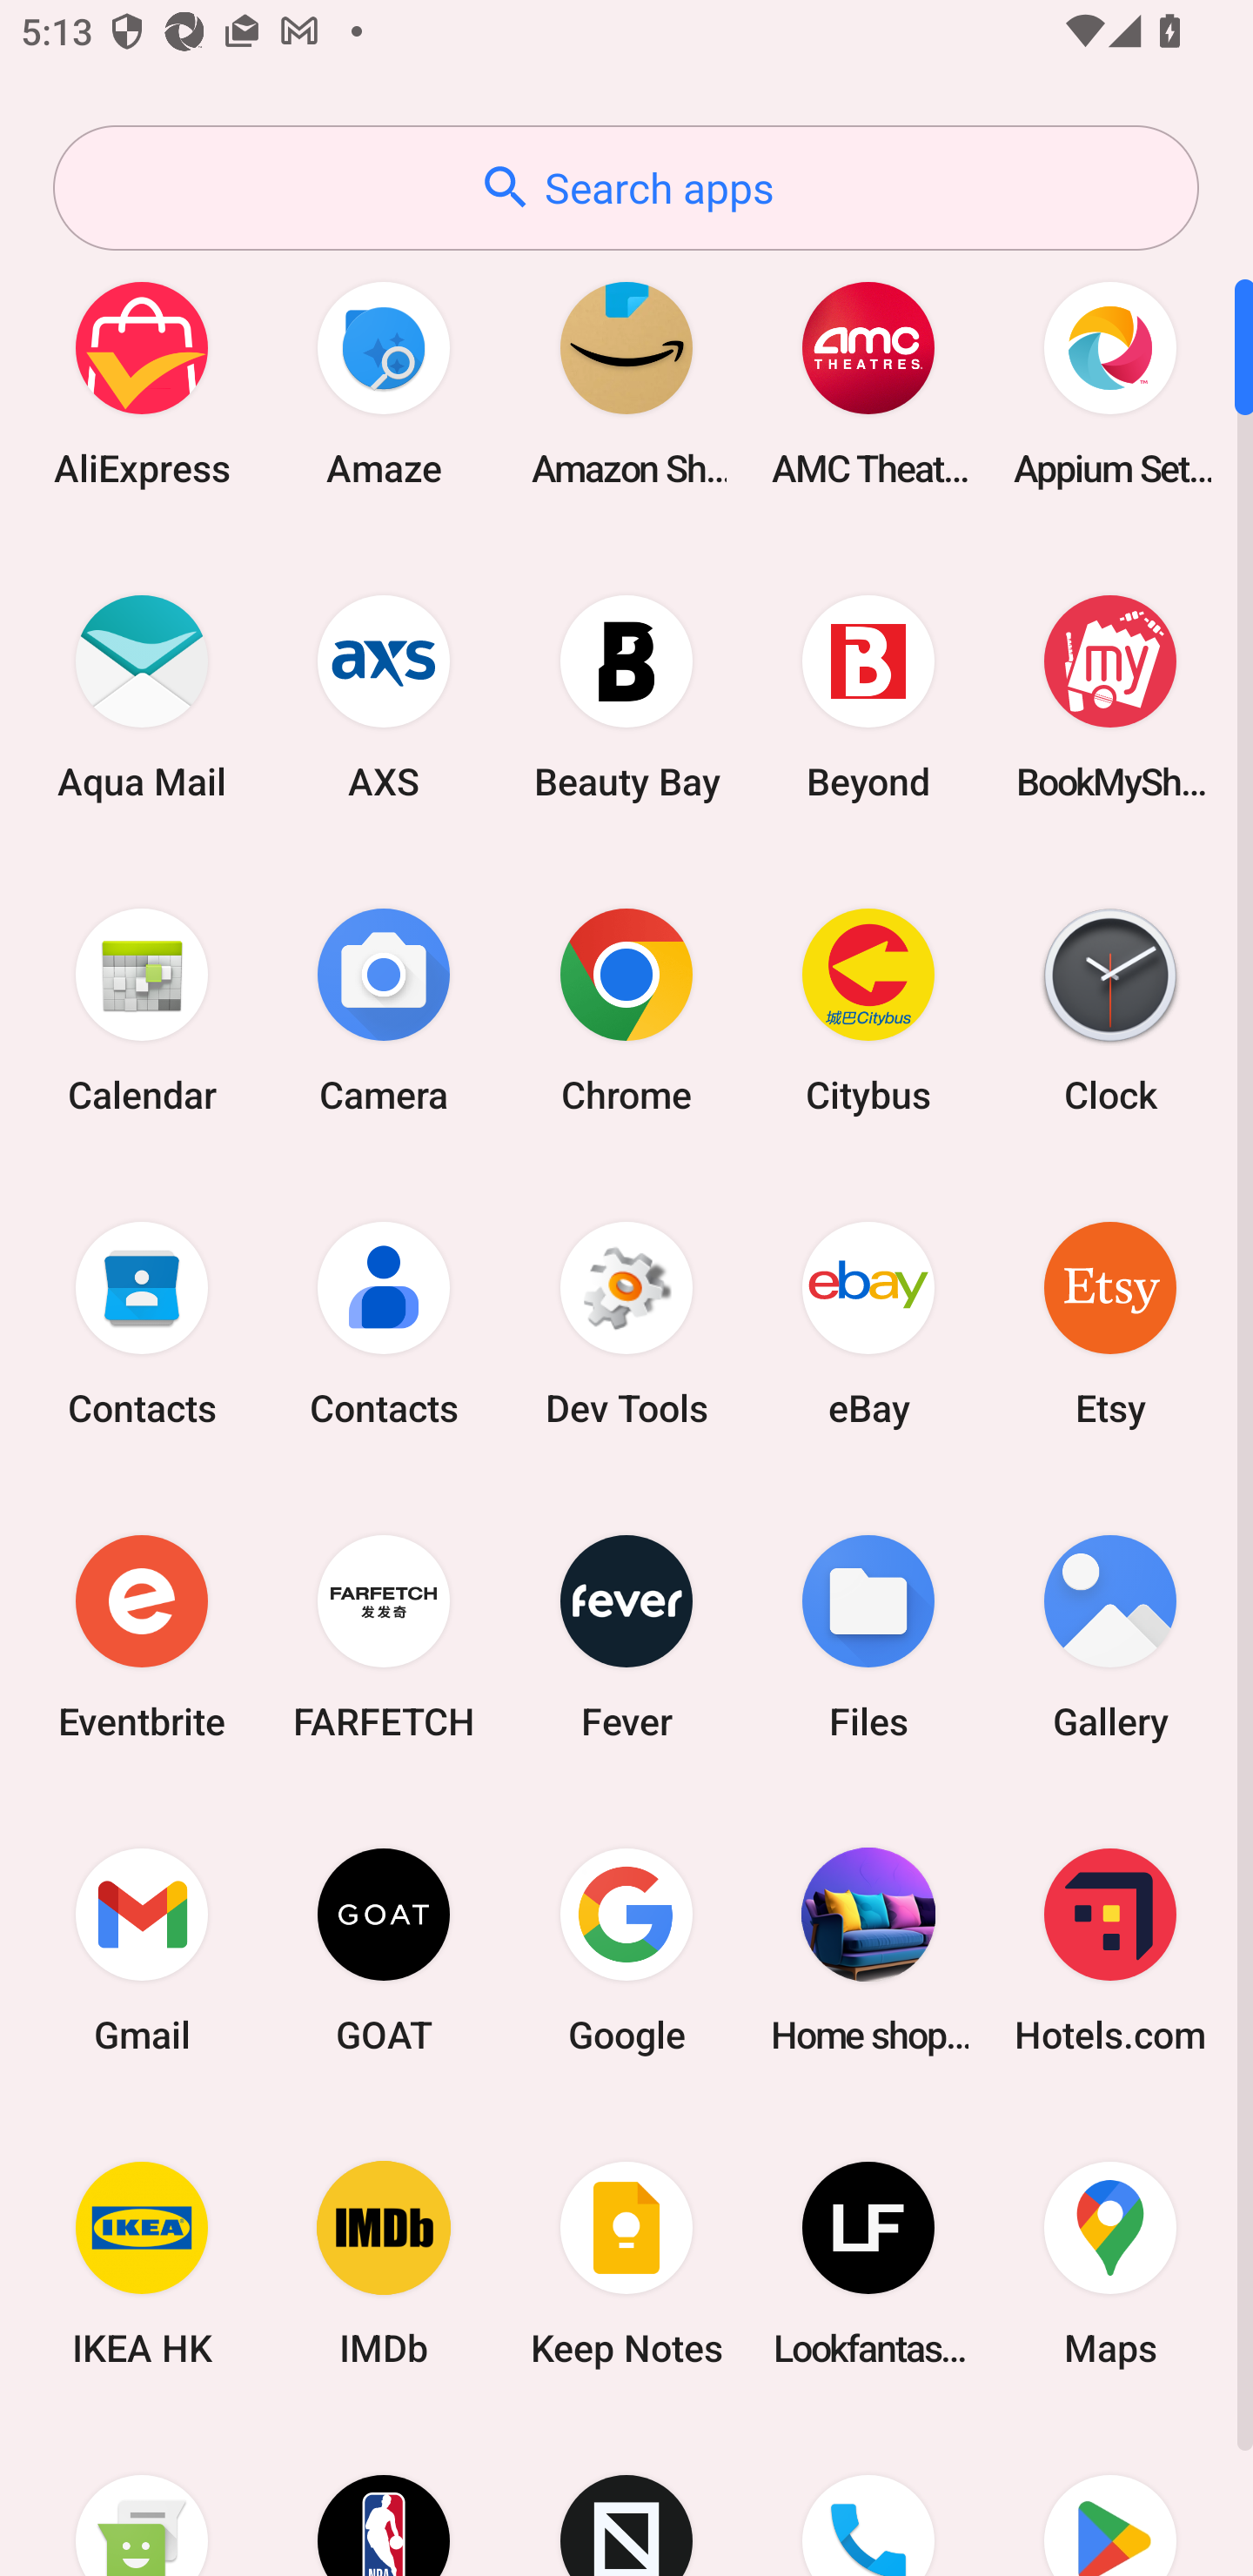 The image size is (1253, 2576). I want to click on FARFETCH, so click(384, 1636).